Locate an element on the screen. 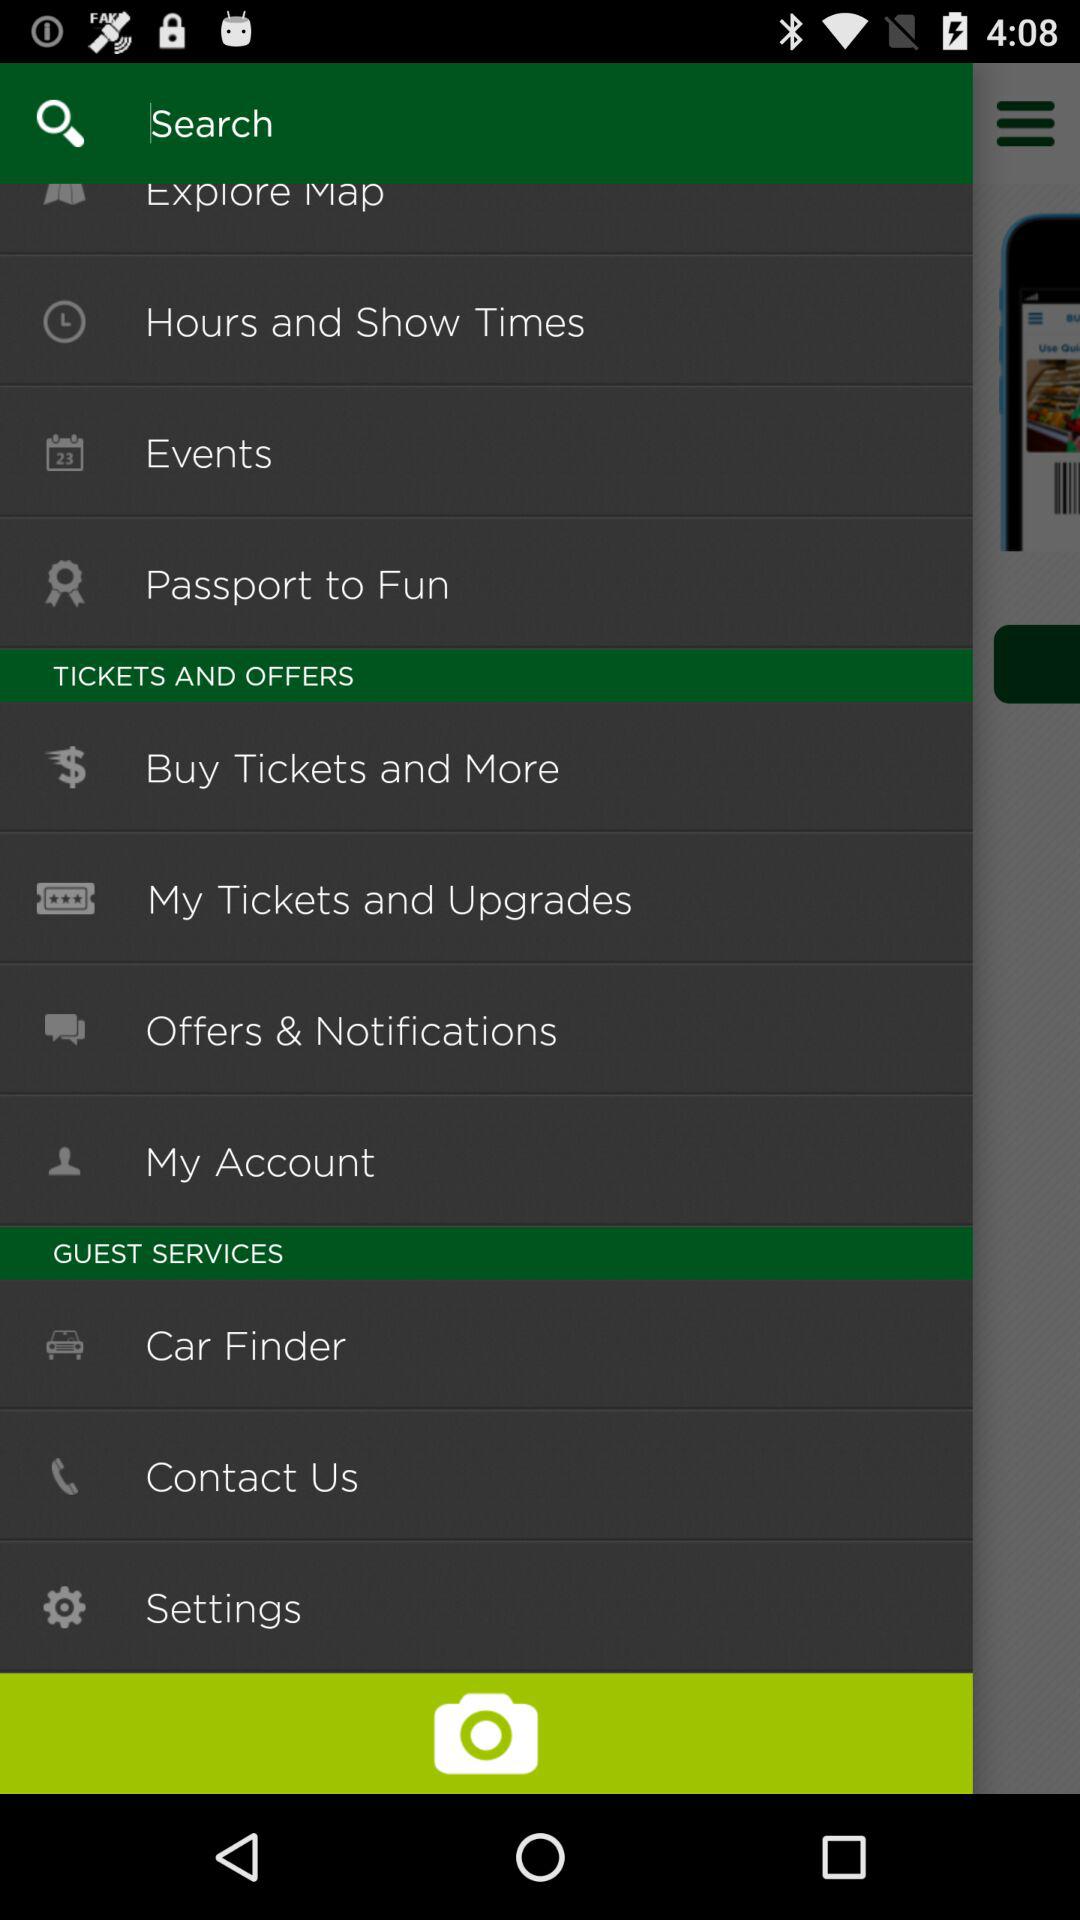  search is located at coordinates (474, 122).